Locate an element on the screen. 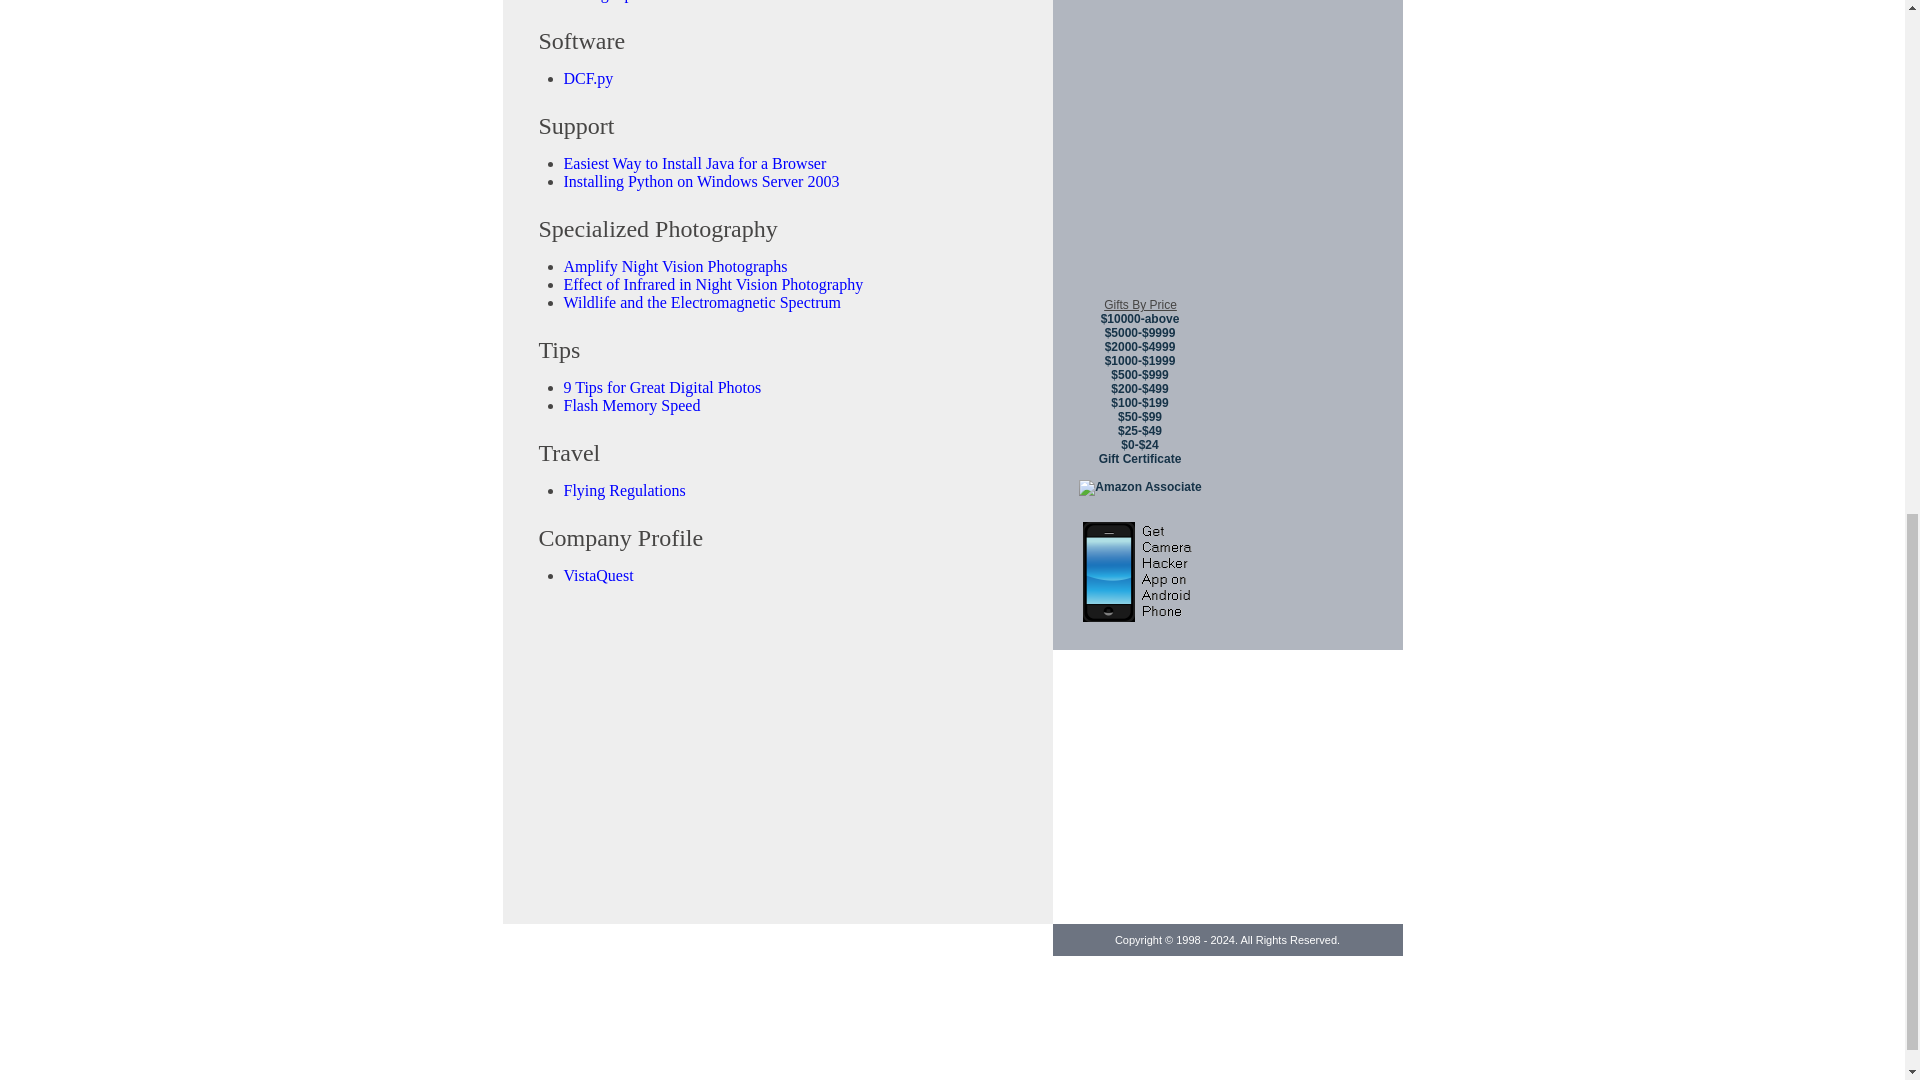 Image resolution: width=1920 pixels, height=1080 pixels. VistaQuest is located at coordinates (598, 576).